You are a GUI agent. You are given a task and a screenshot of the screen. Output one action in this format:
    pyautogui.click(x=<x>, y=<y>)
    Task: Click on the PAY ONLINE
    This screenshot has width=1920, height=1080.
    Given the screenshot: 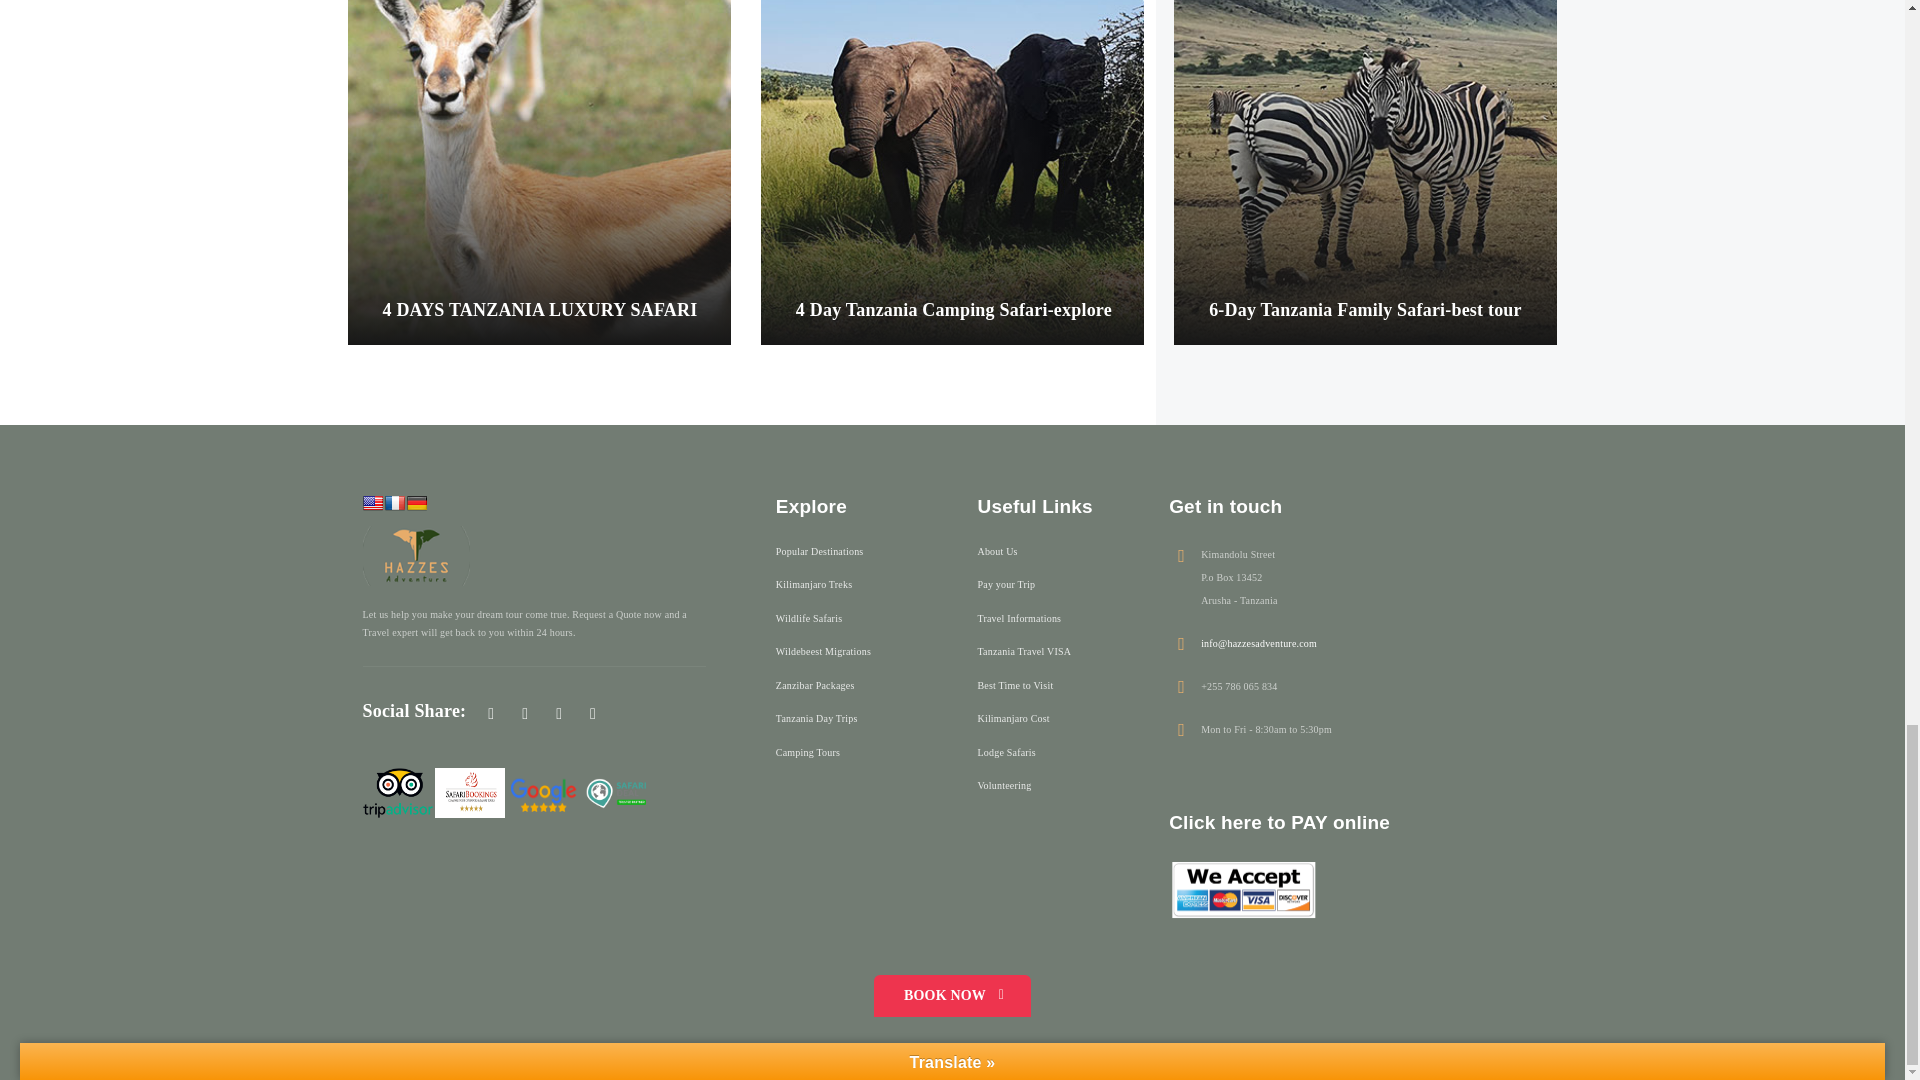 What is the action you would take?
    pyautogui.click(x=1244, y=890)
    